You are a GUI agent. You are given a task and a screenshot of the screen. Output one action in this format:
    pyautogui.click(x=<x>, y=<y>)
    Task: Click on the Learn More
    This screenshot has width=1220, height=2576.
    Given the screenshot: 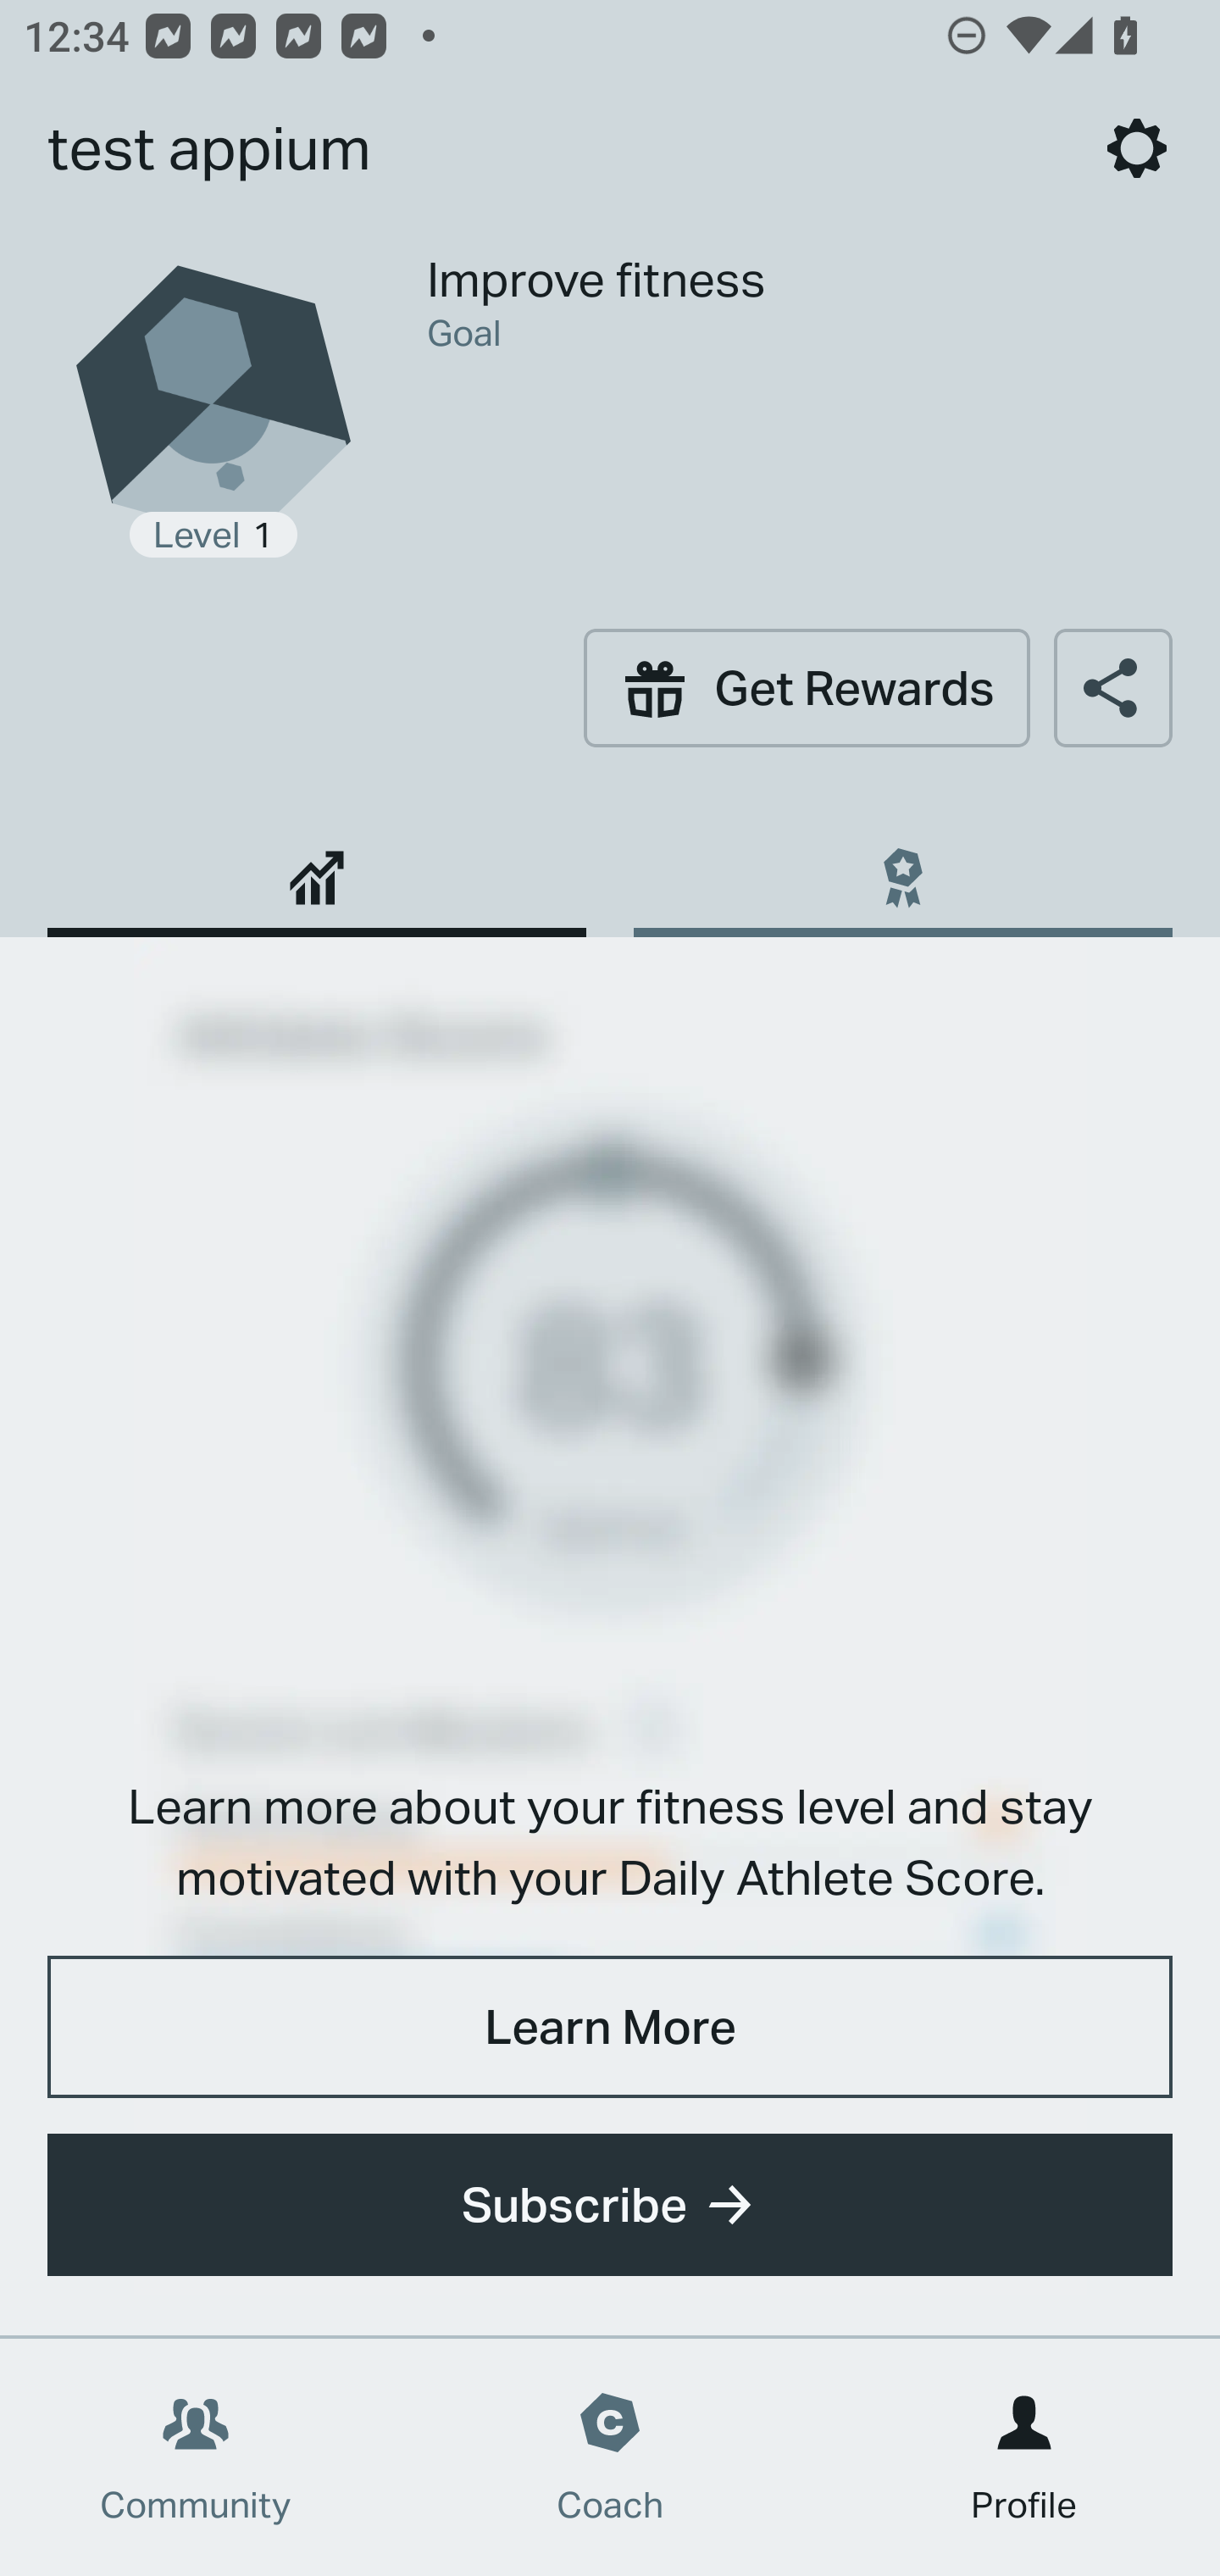 What is the action you would take?
    pyautogui.click(x=610, y=2025)
    